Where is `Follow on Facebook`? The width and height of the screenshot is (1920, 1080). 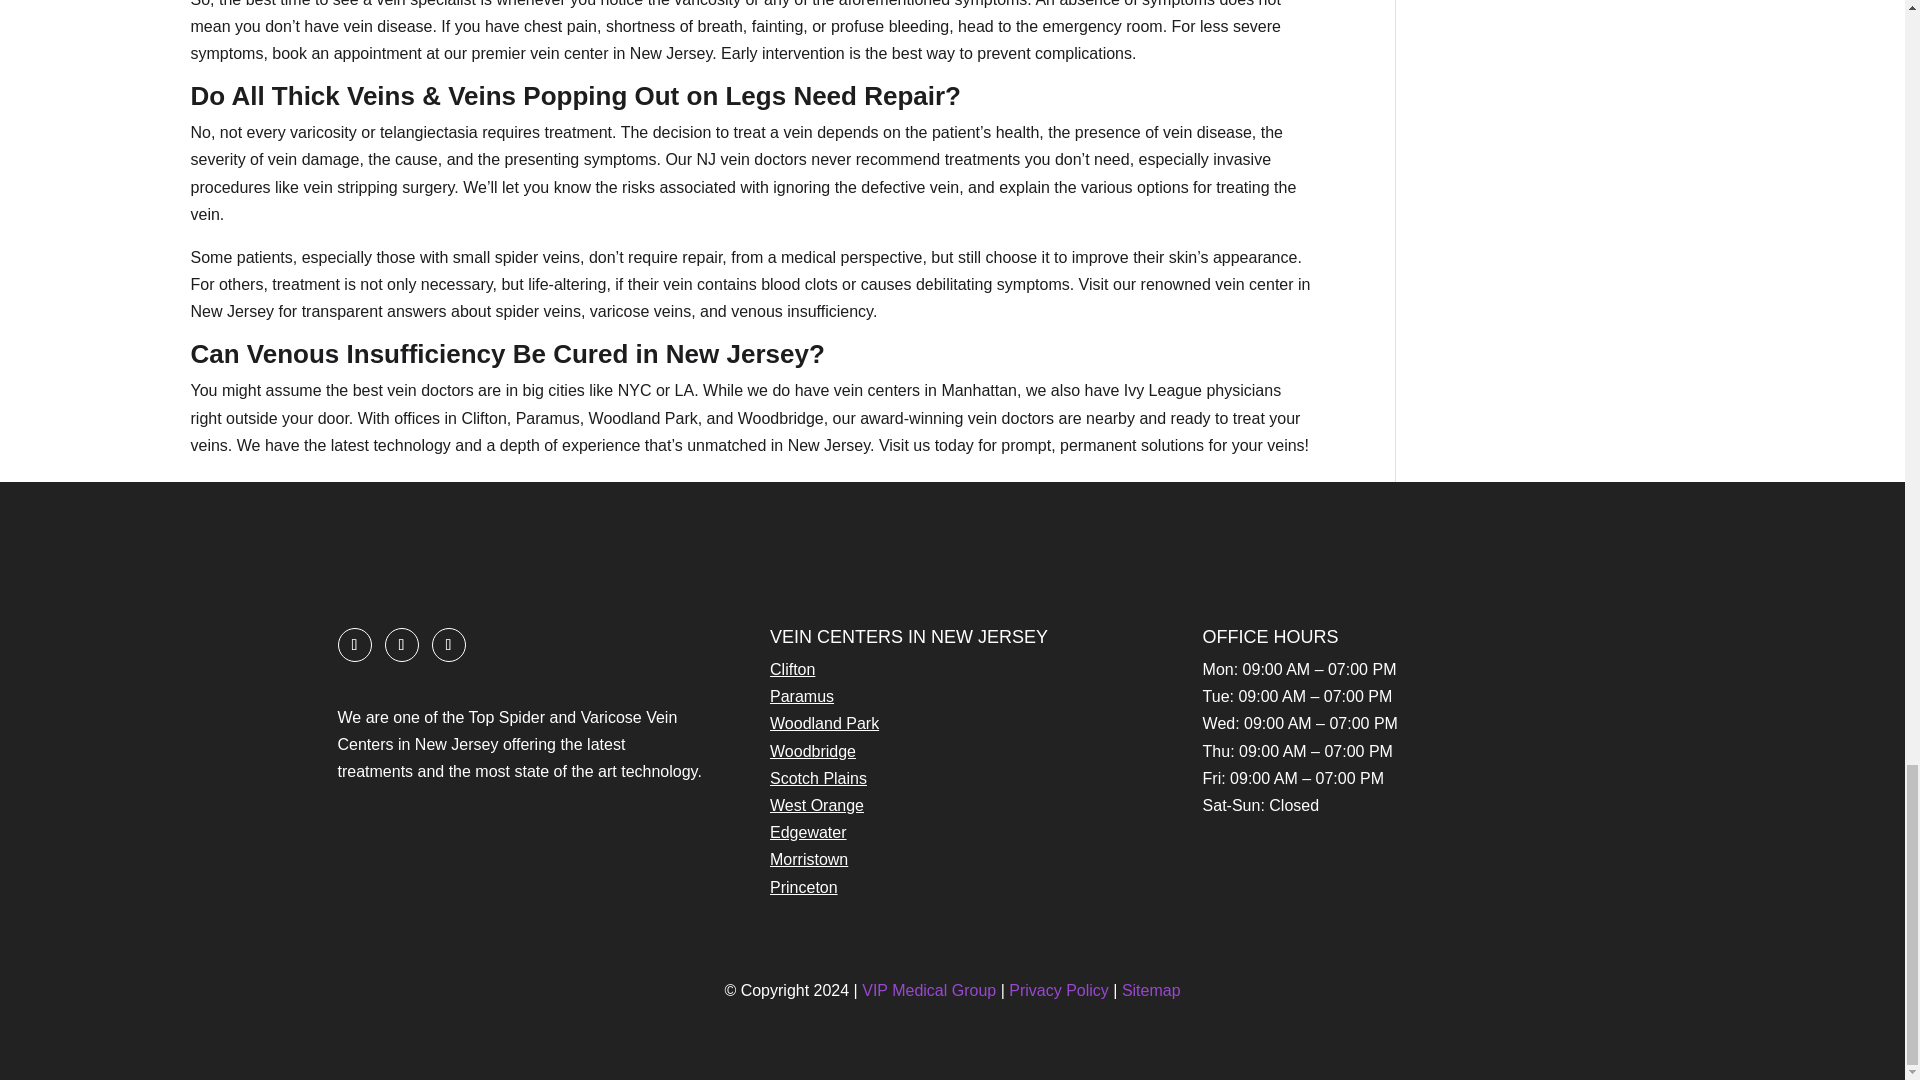 Follow on Facebook is located at coordinates (354, 644).